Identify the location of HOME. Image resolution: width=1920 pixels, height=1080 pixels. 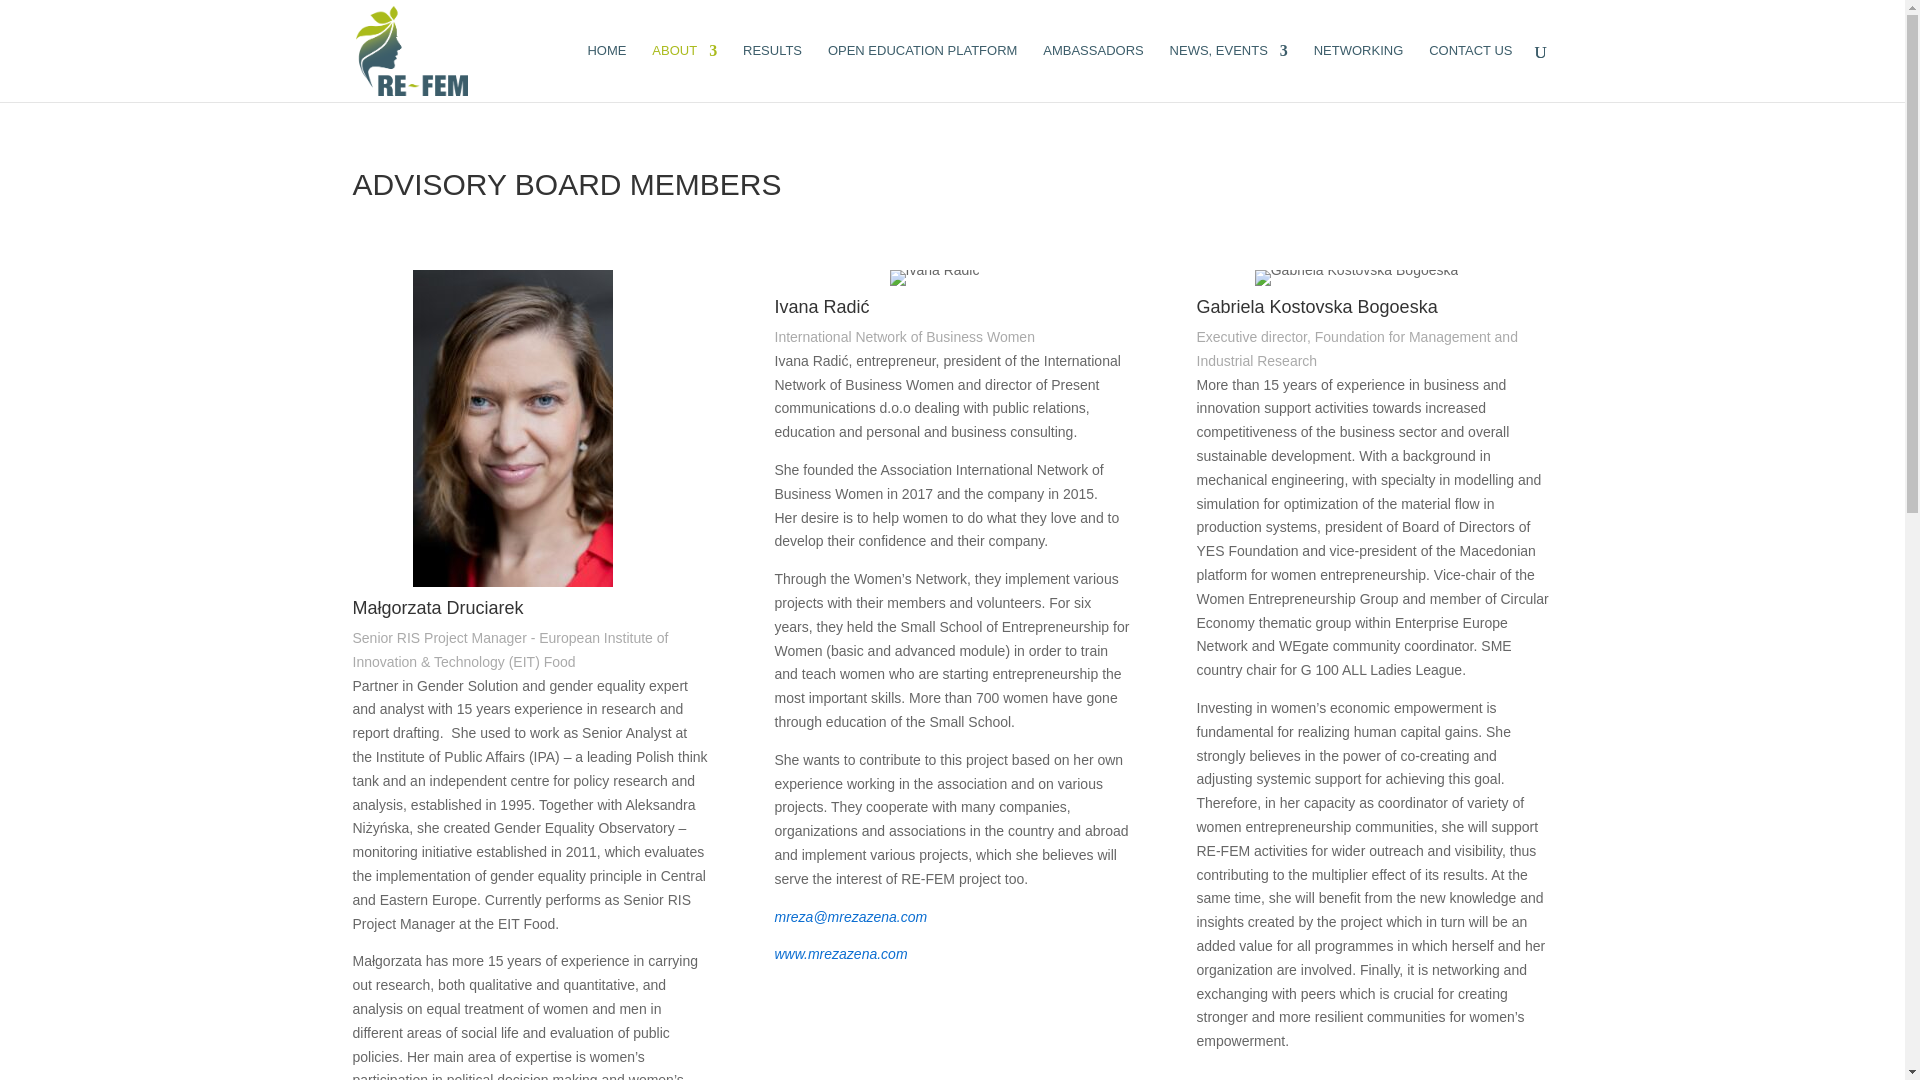
(606, 72).